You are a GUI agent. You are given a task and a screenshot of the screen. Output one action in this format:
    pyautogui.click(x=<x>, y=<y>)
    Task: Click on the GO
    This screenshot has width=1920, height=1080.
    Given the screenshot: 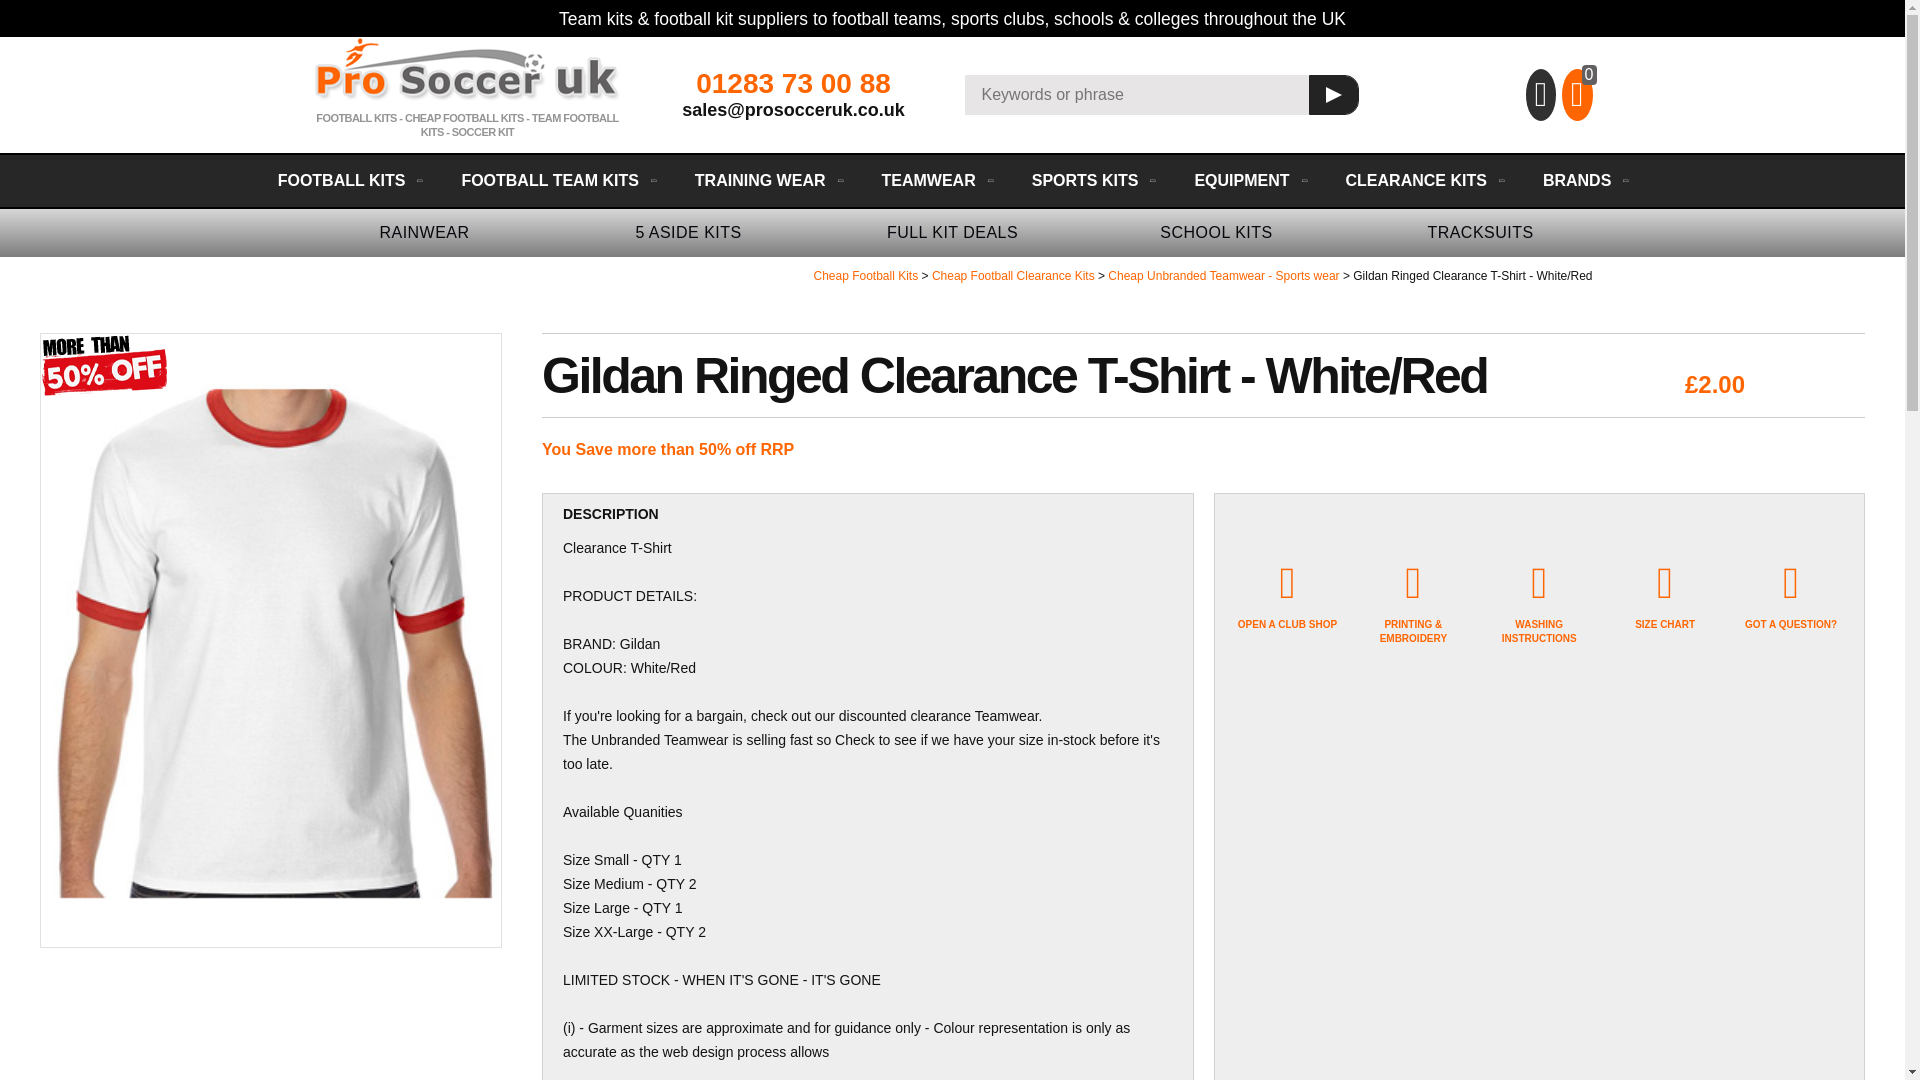 What is the action you would take?
    pyautogui.click(x=1332, y=94)
    